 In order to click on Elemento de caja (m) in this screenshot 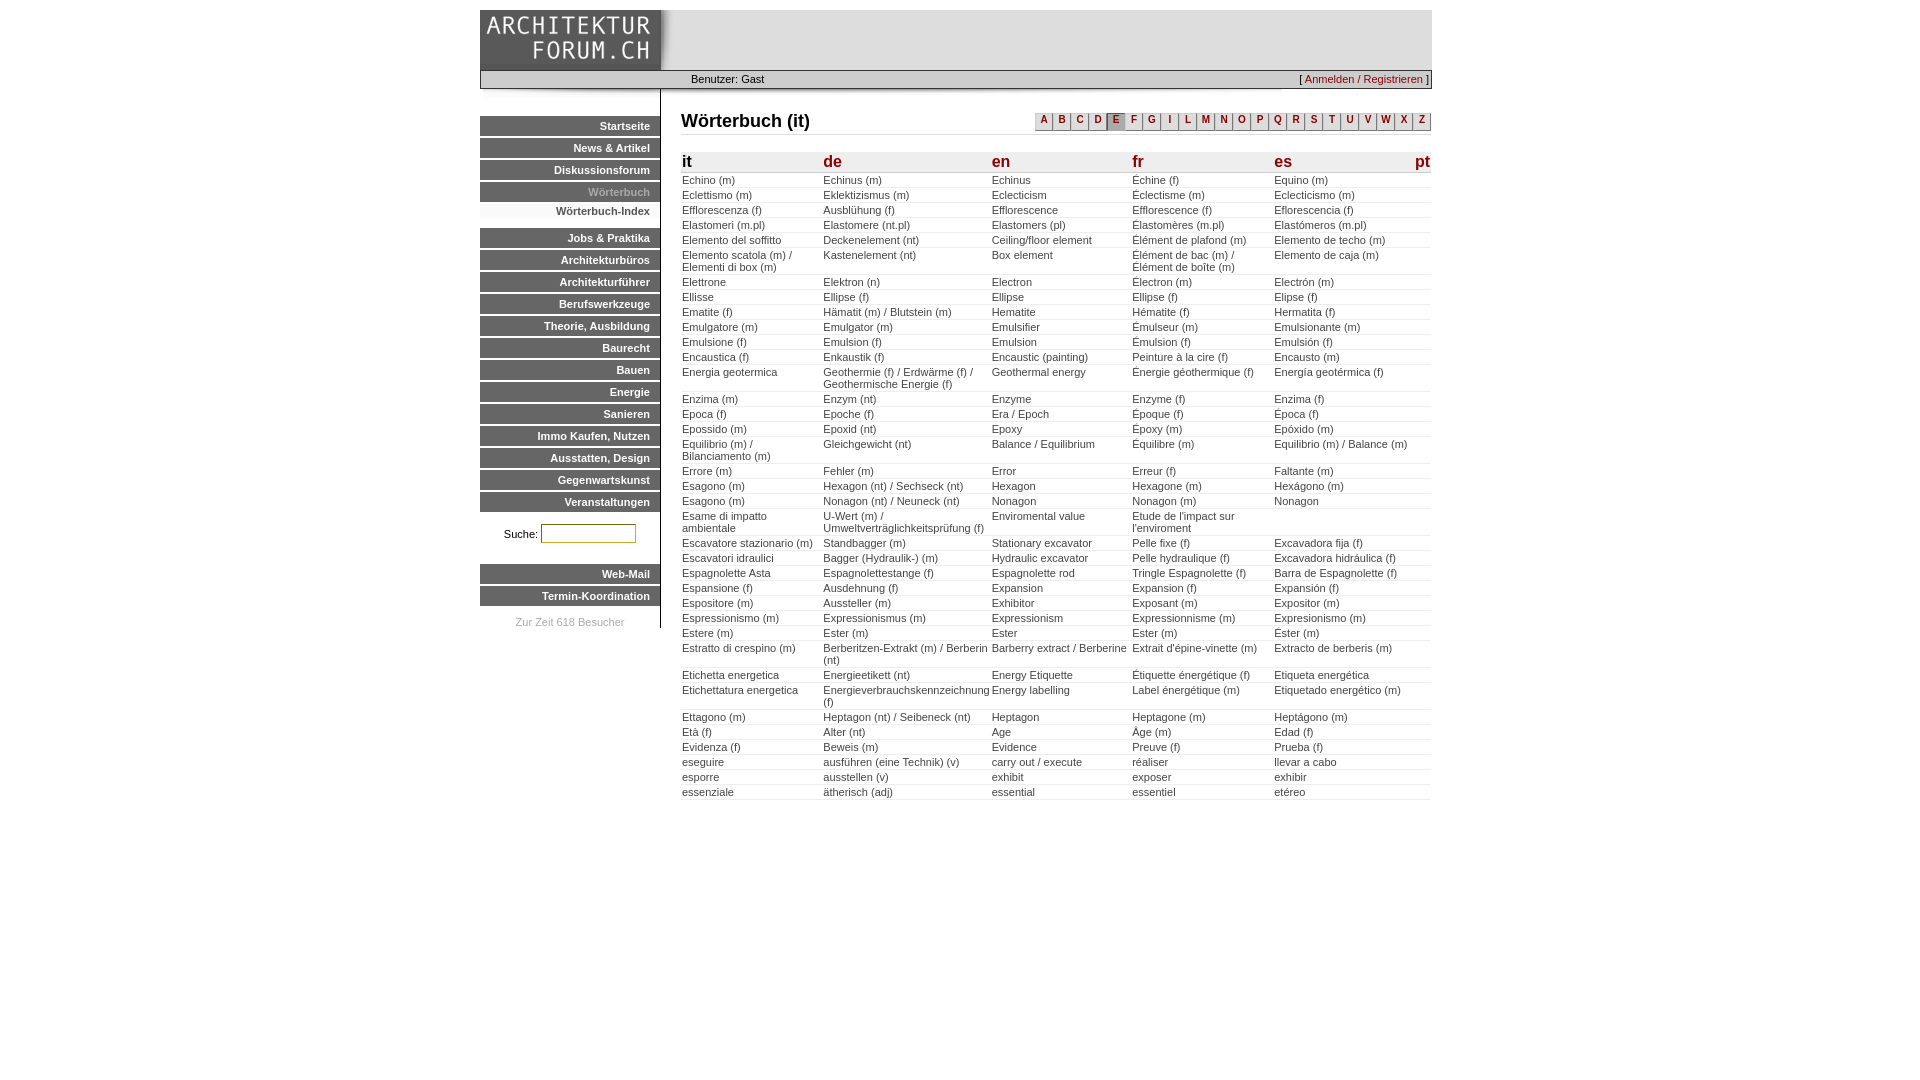, I will do `click(1326, 255)`.